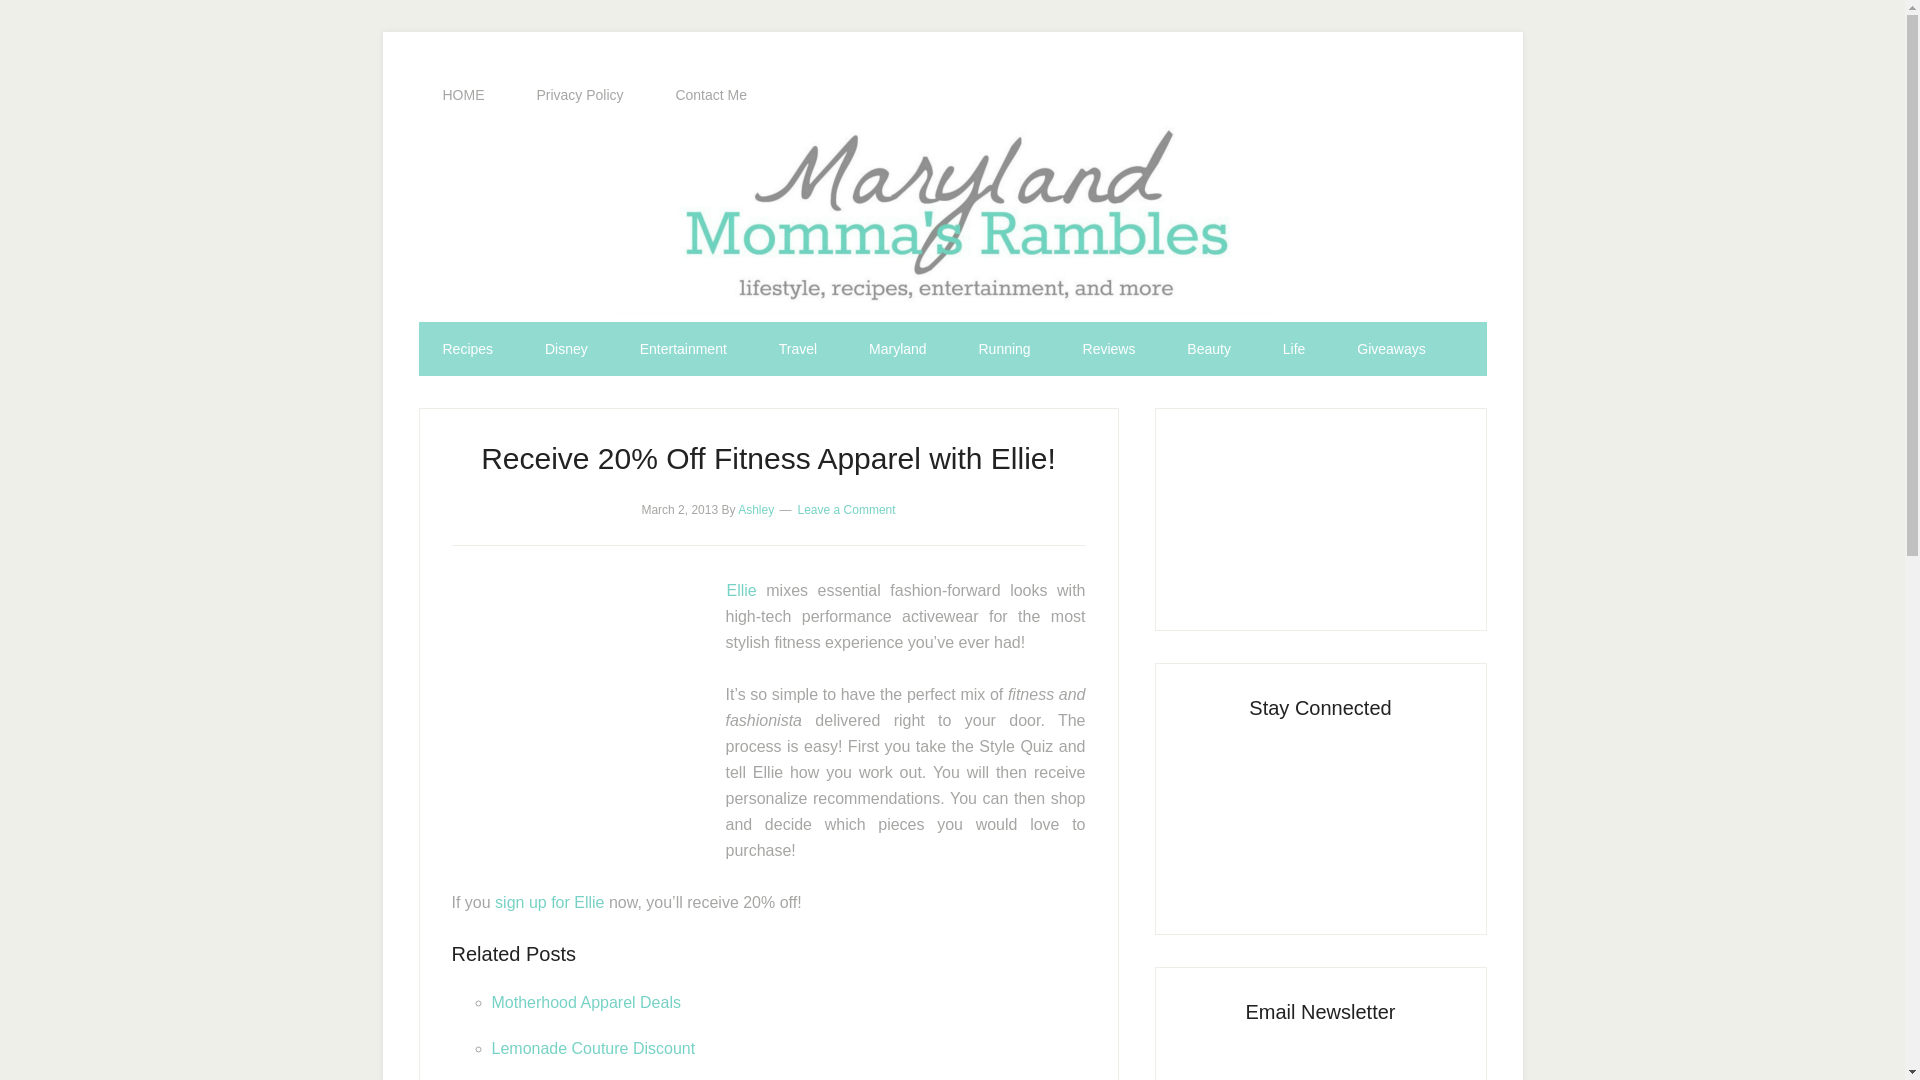 This screenshot has height=1080, width=1920. I want to click on Reviews, so click(1109, 348).